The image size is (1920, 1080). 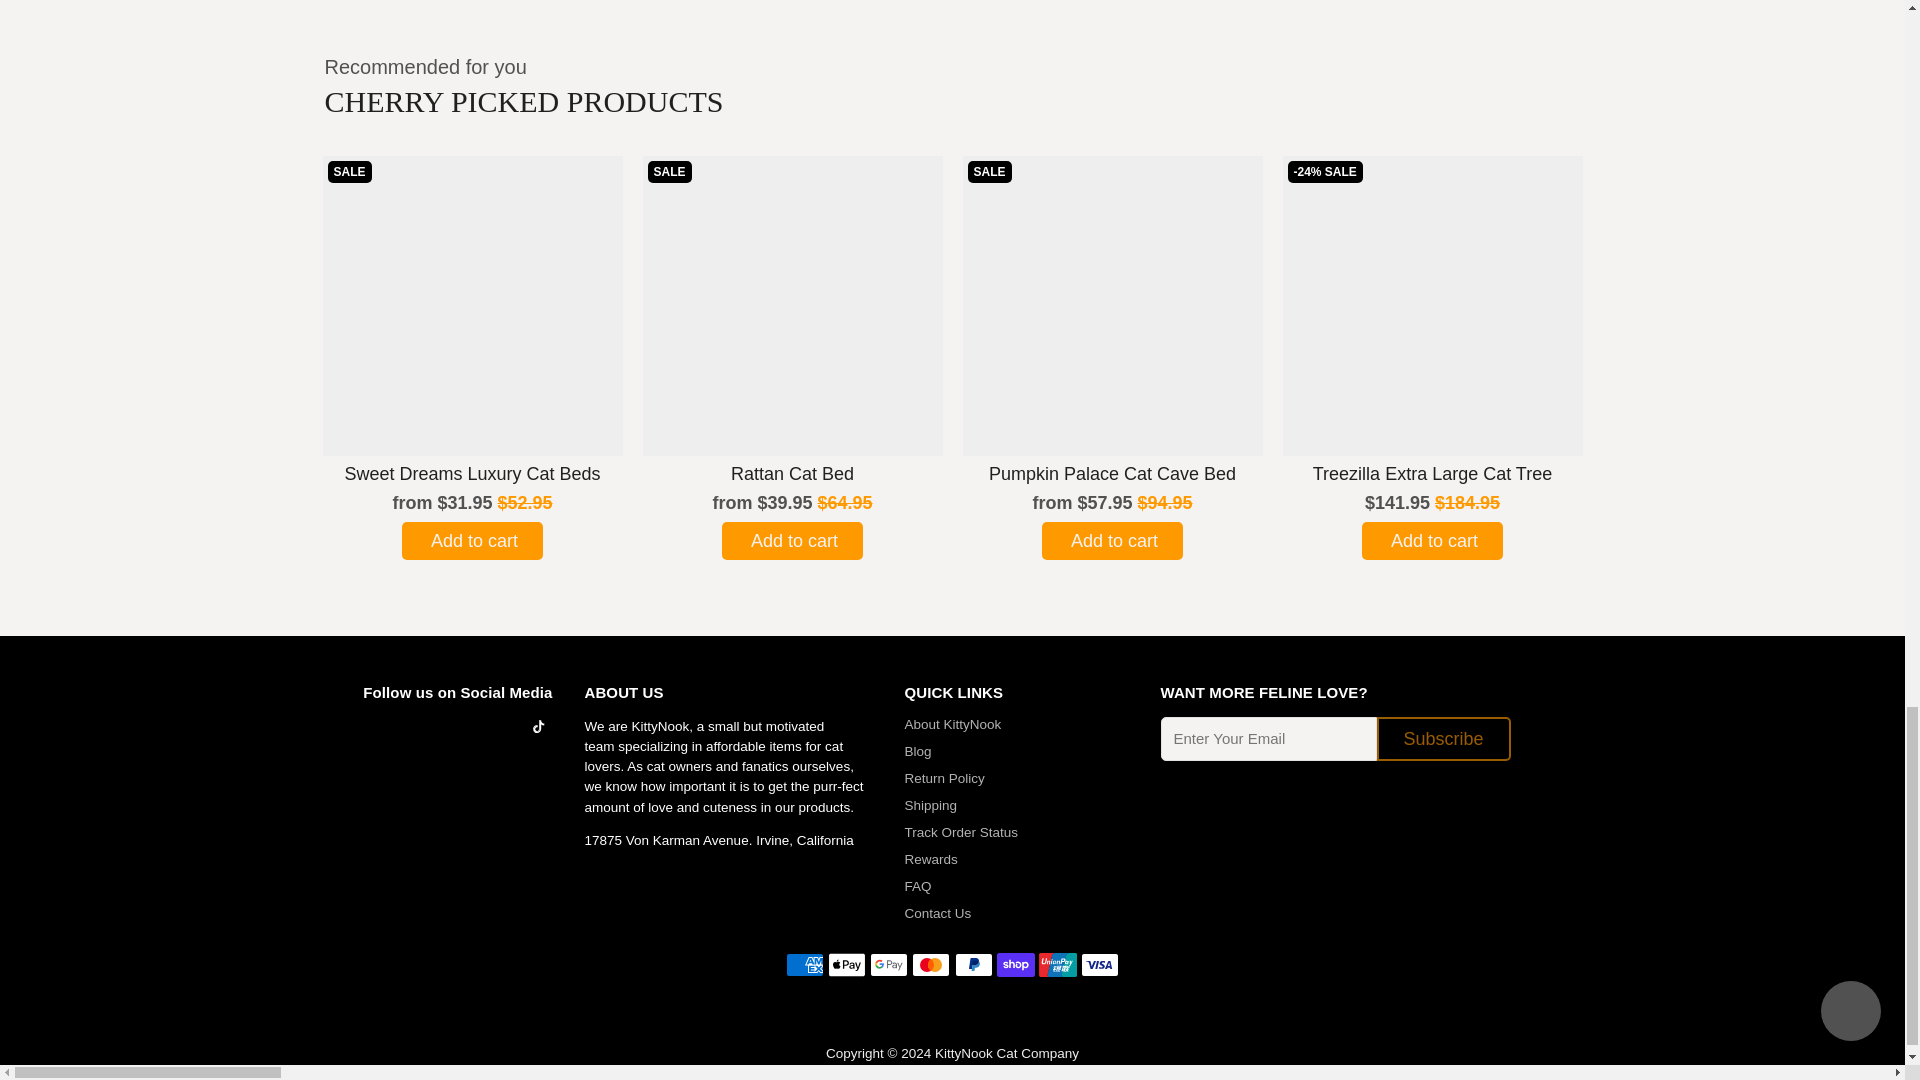 What do you see at coordinates (1058, 964) in the screenshot?
I see `Union Pay` at bounding box center [1058, 964].